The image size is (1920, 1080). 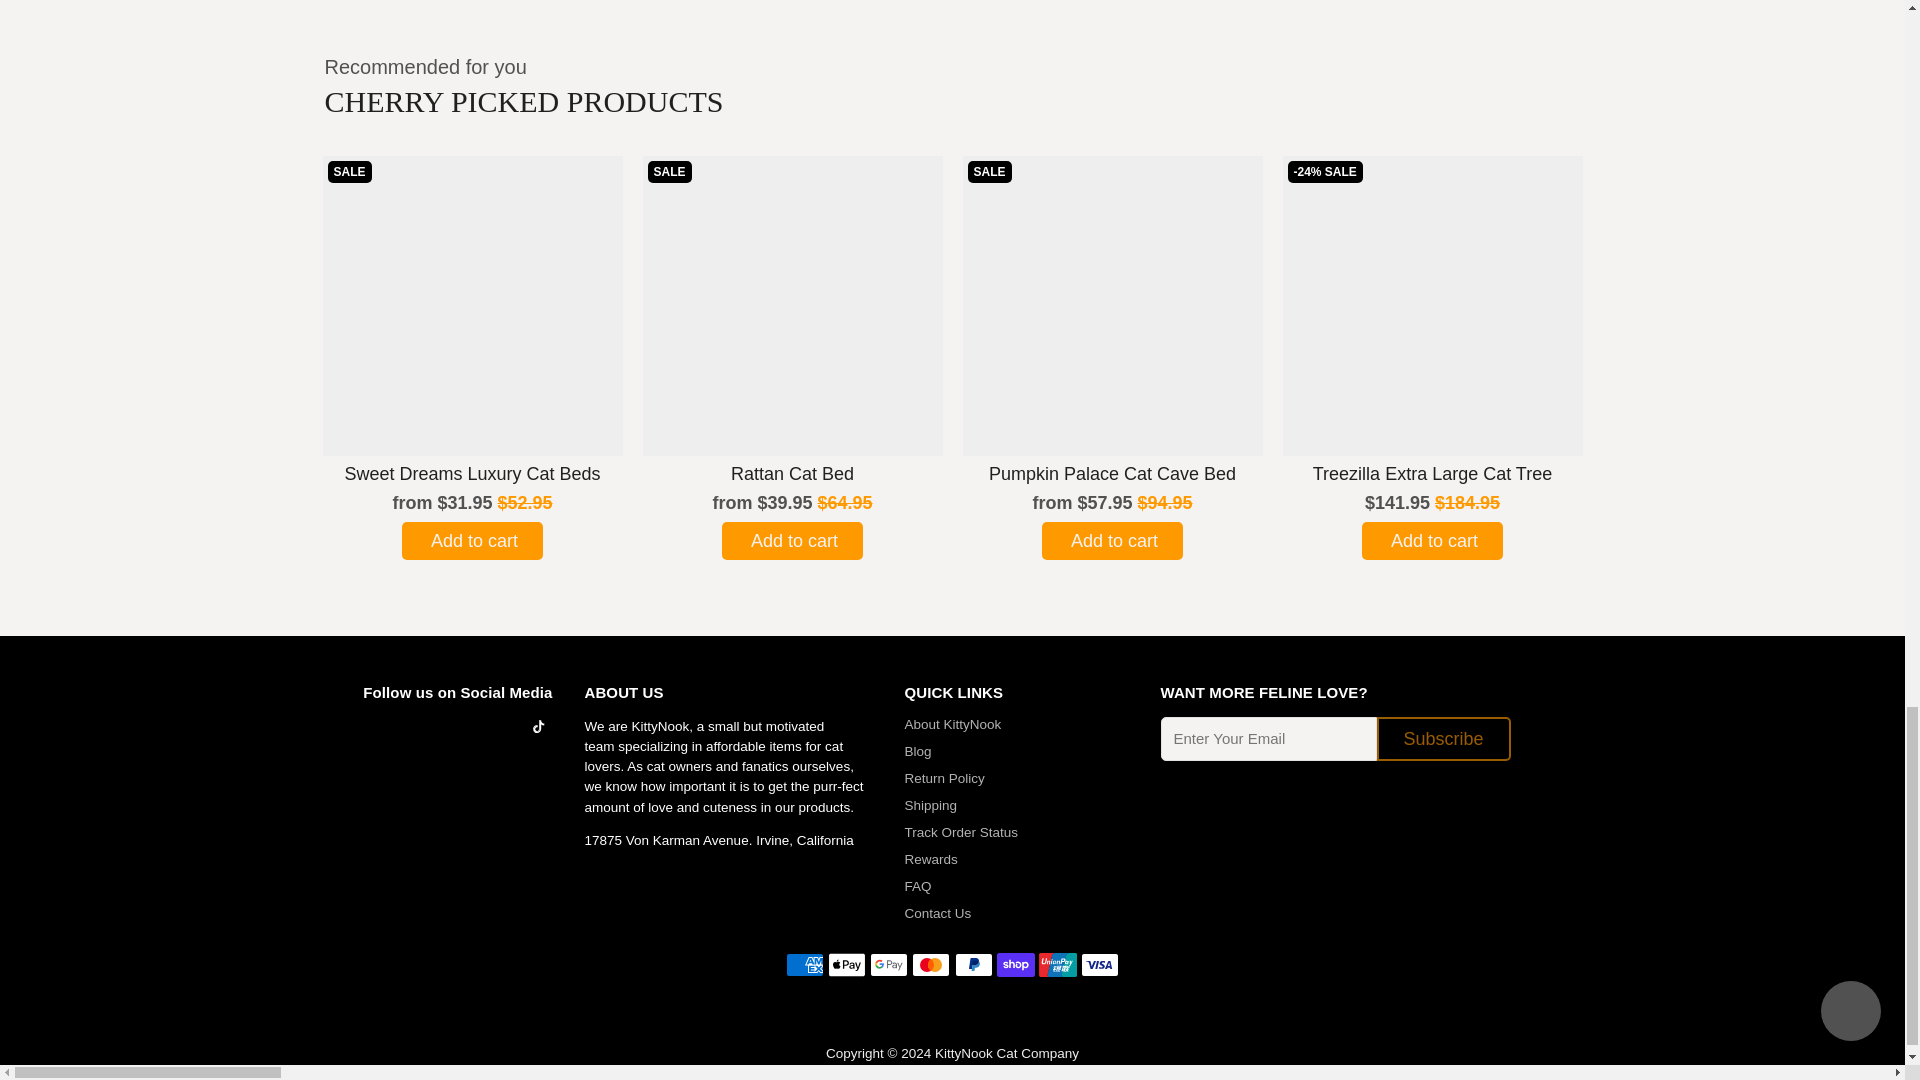 What do you see at coordinates (1058, 964) in the screenshot?
I see `Union Pay` at bounding box center [1058, 964].